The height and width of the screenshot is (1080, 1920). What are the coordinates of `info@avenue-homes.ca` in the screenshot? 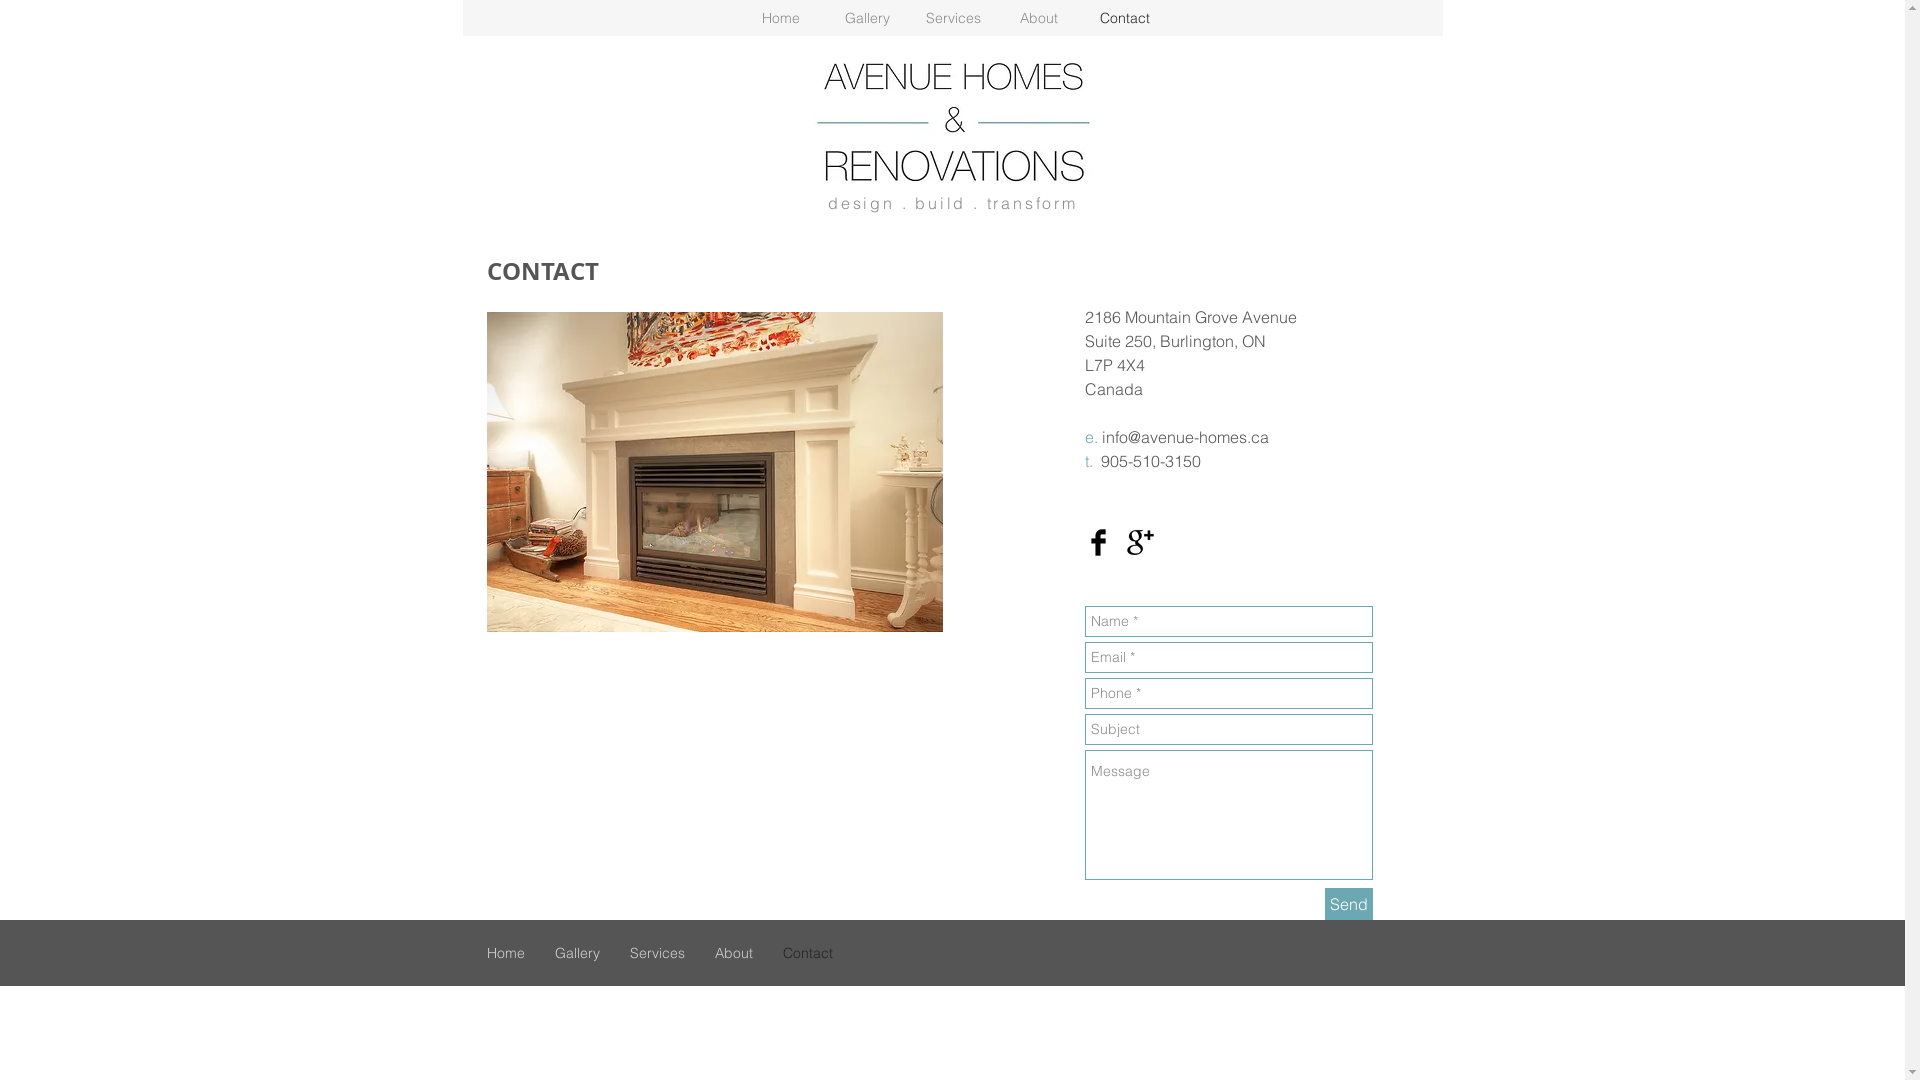 It's located at (1186, 436).